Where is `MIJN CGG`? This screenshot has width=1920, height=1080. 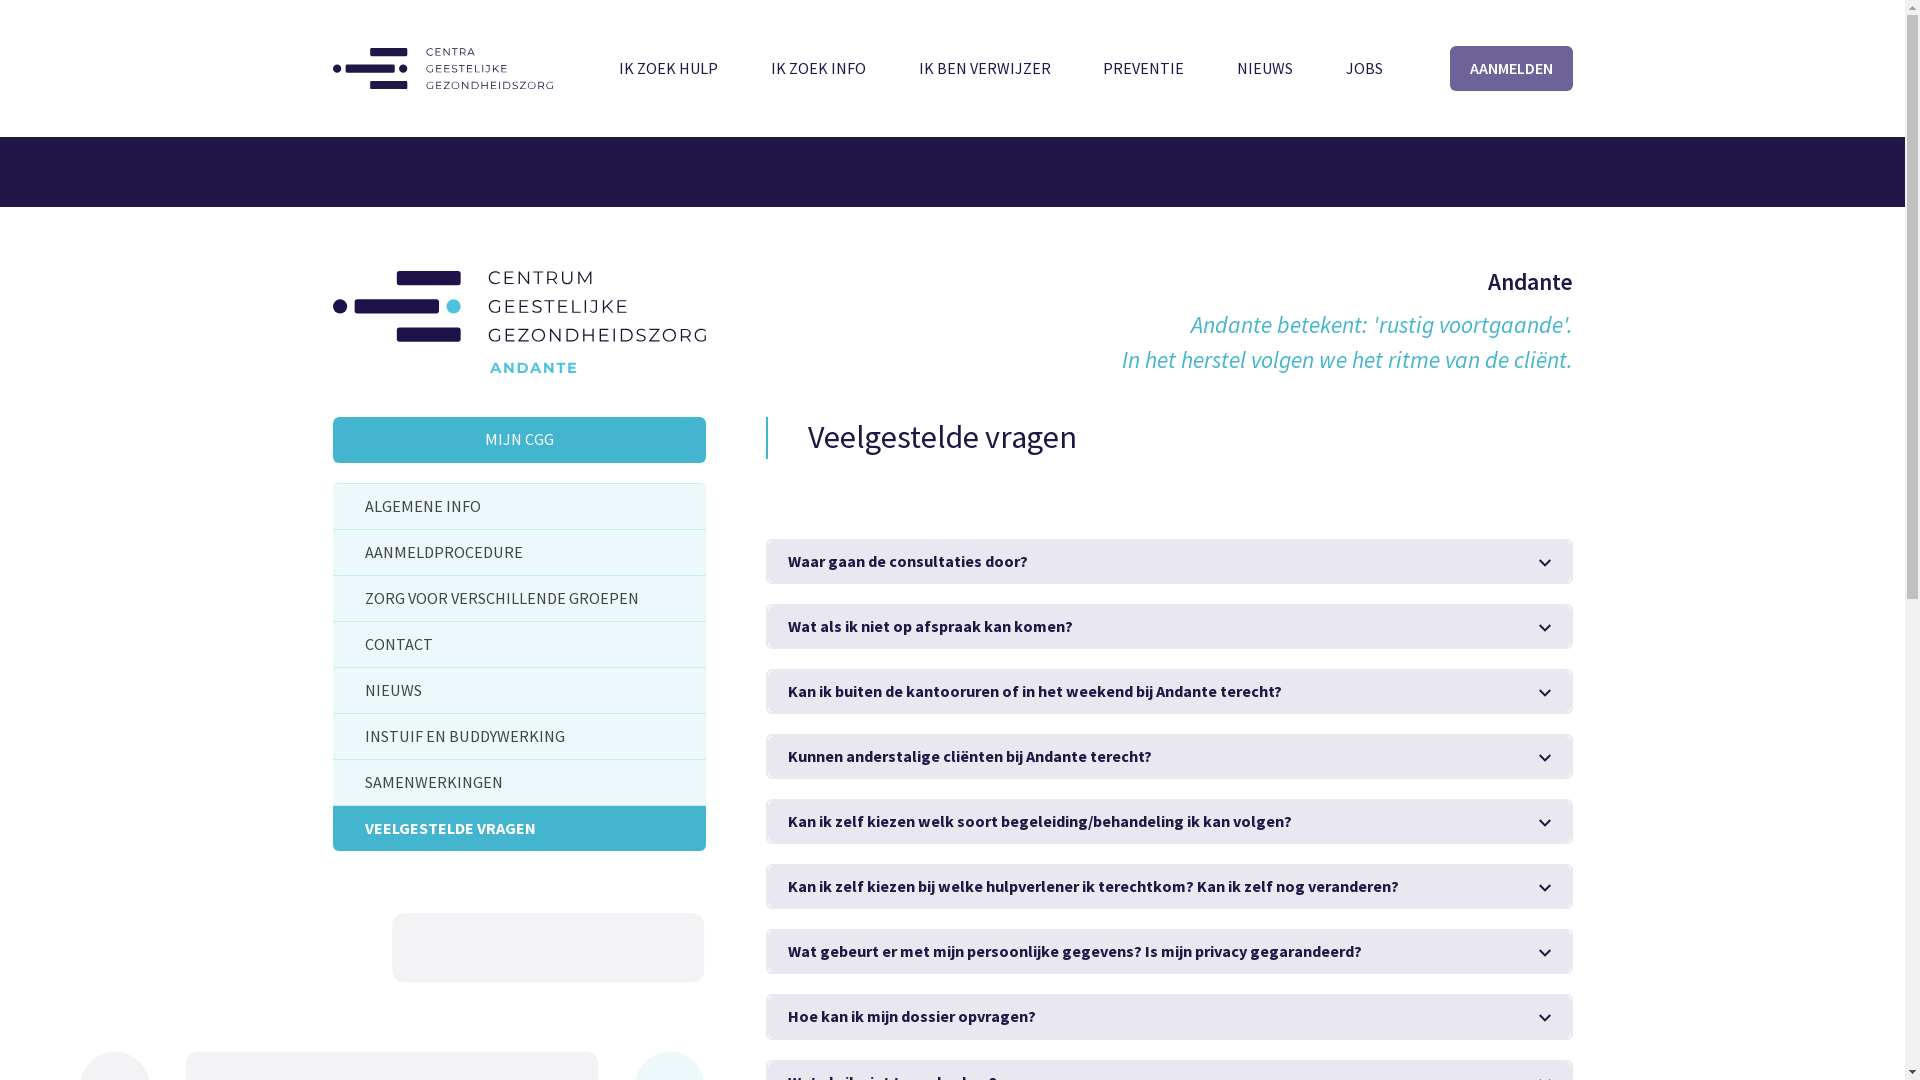
MIJN CGG is located at coordinates (518, 440).